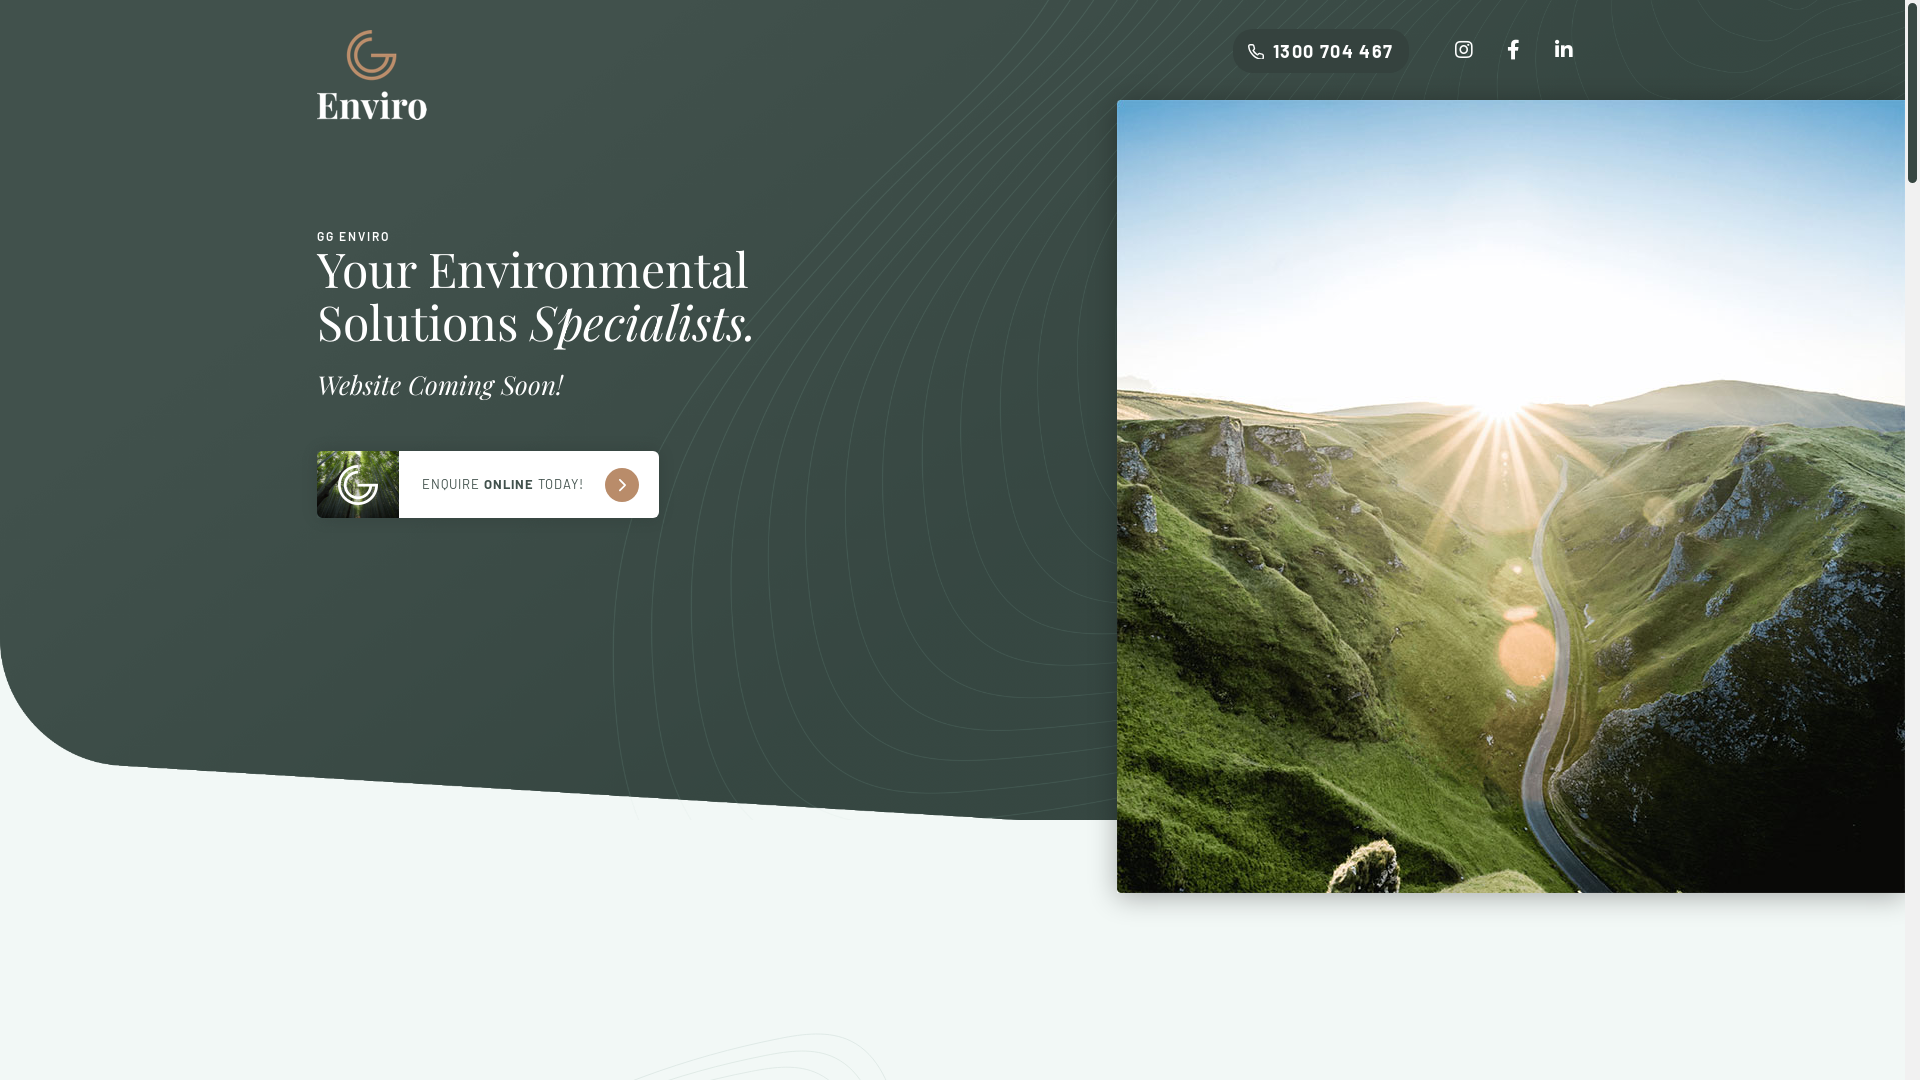  What do you see at coordinates (487, 484) in the screenshot?
I see `ENQUIRE ONLINE TODAY!` at bounding box center [487, 484].